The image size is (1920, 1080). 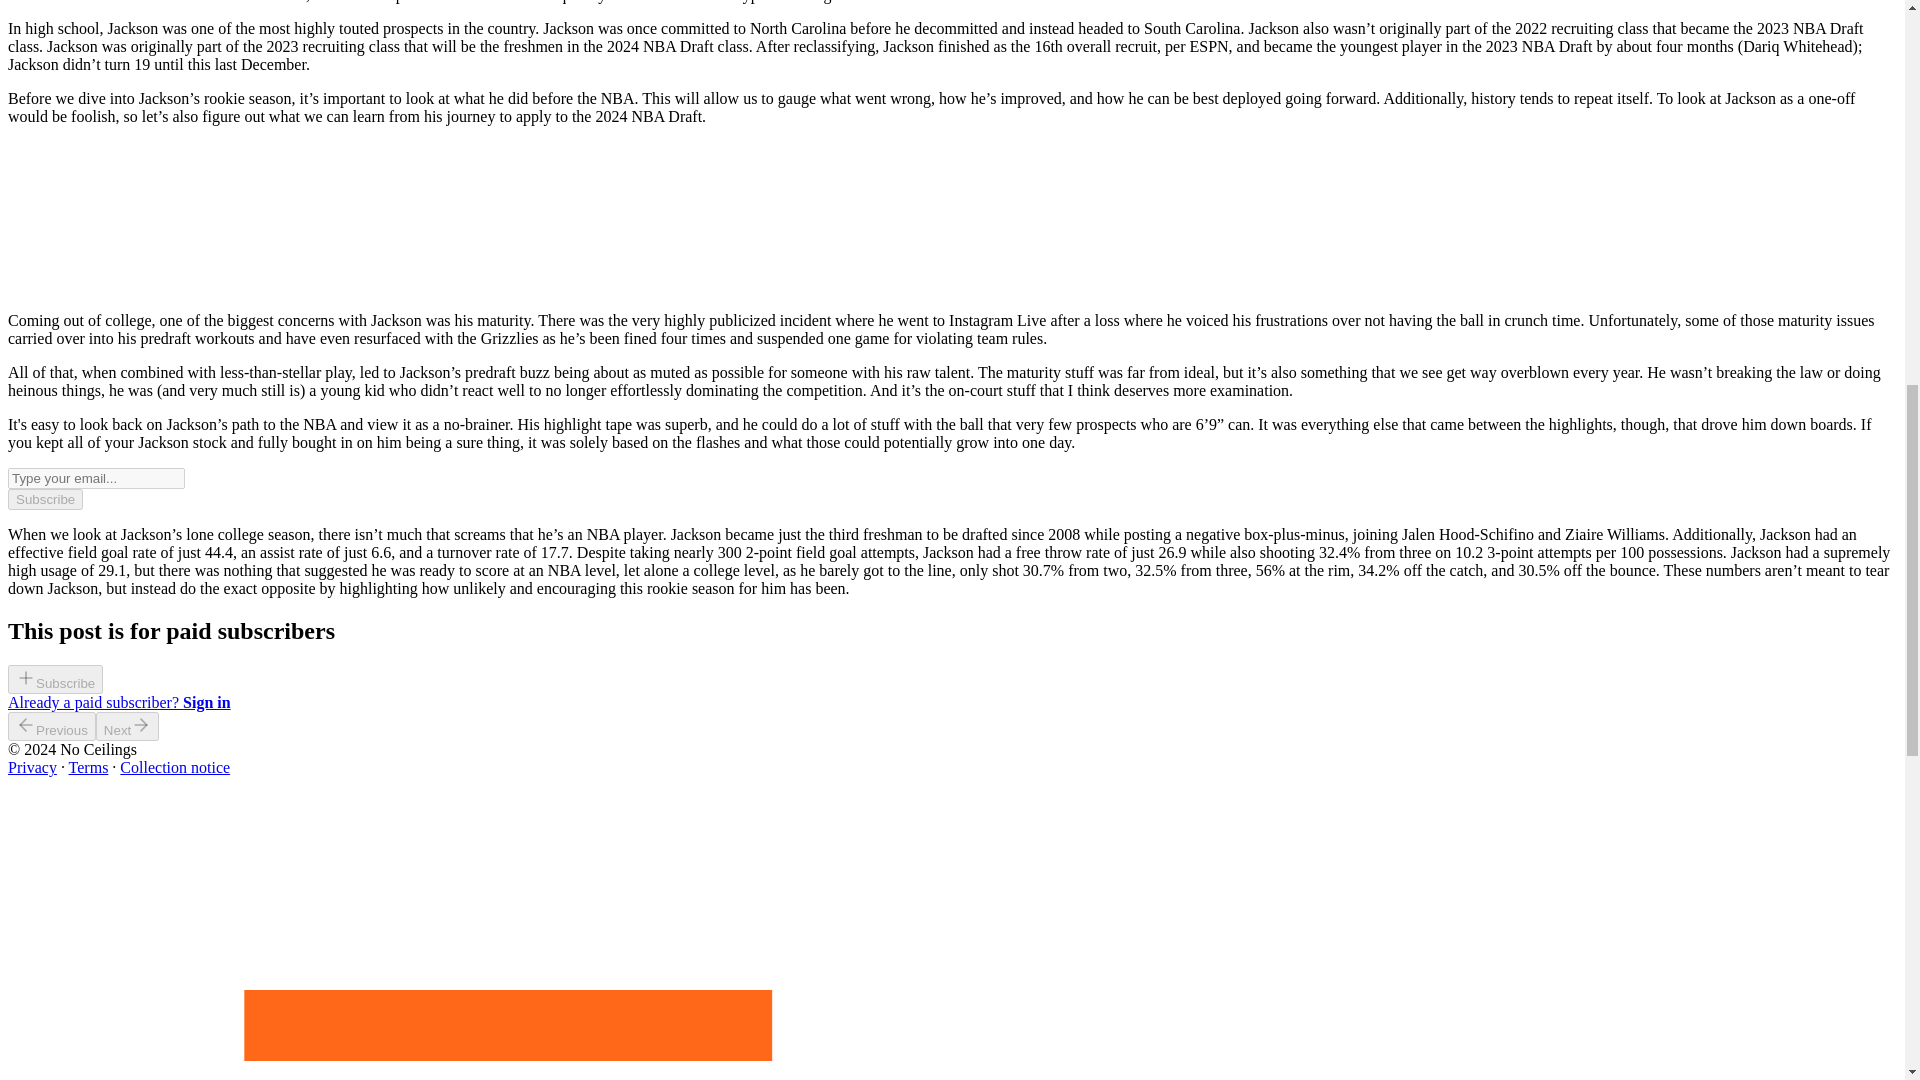 I want to click on Next, so click(x=128, y=726).